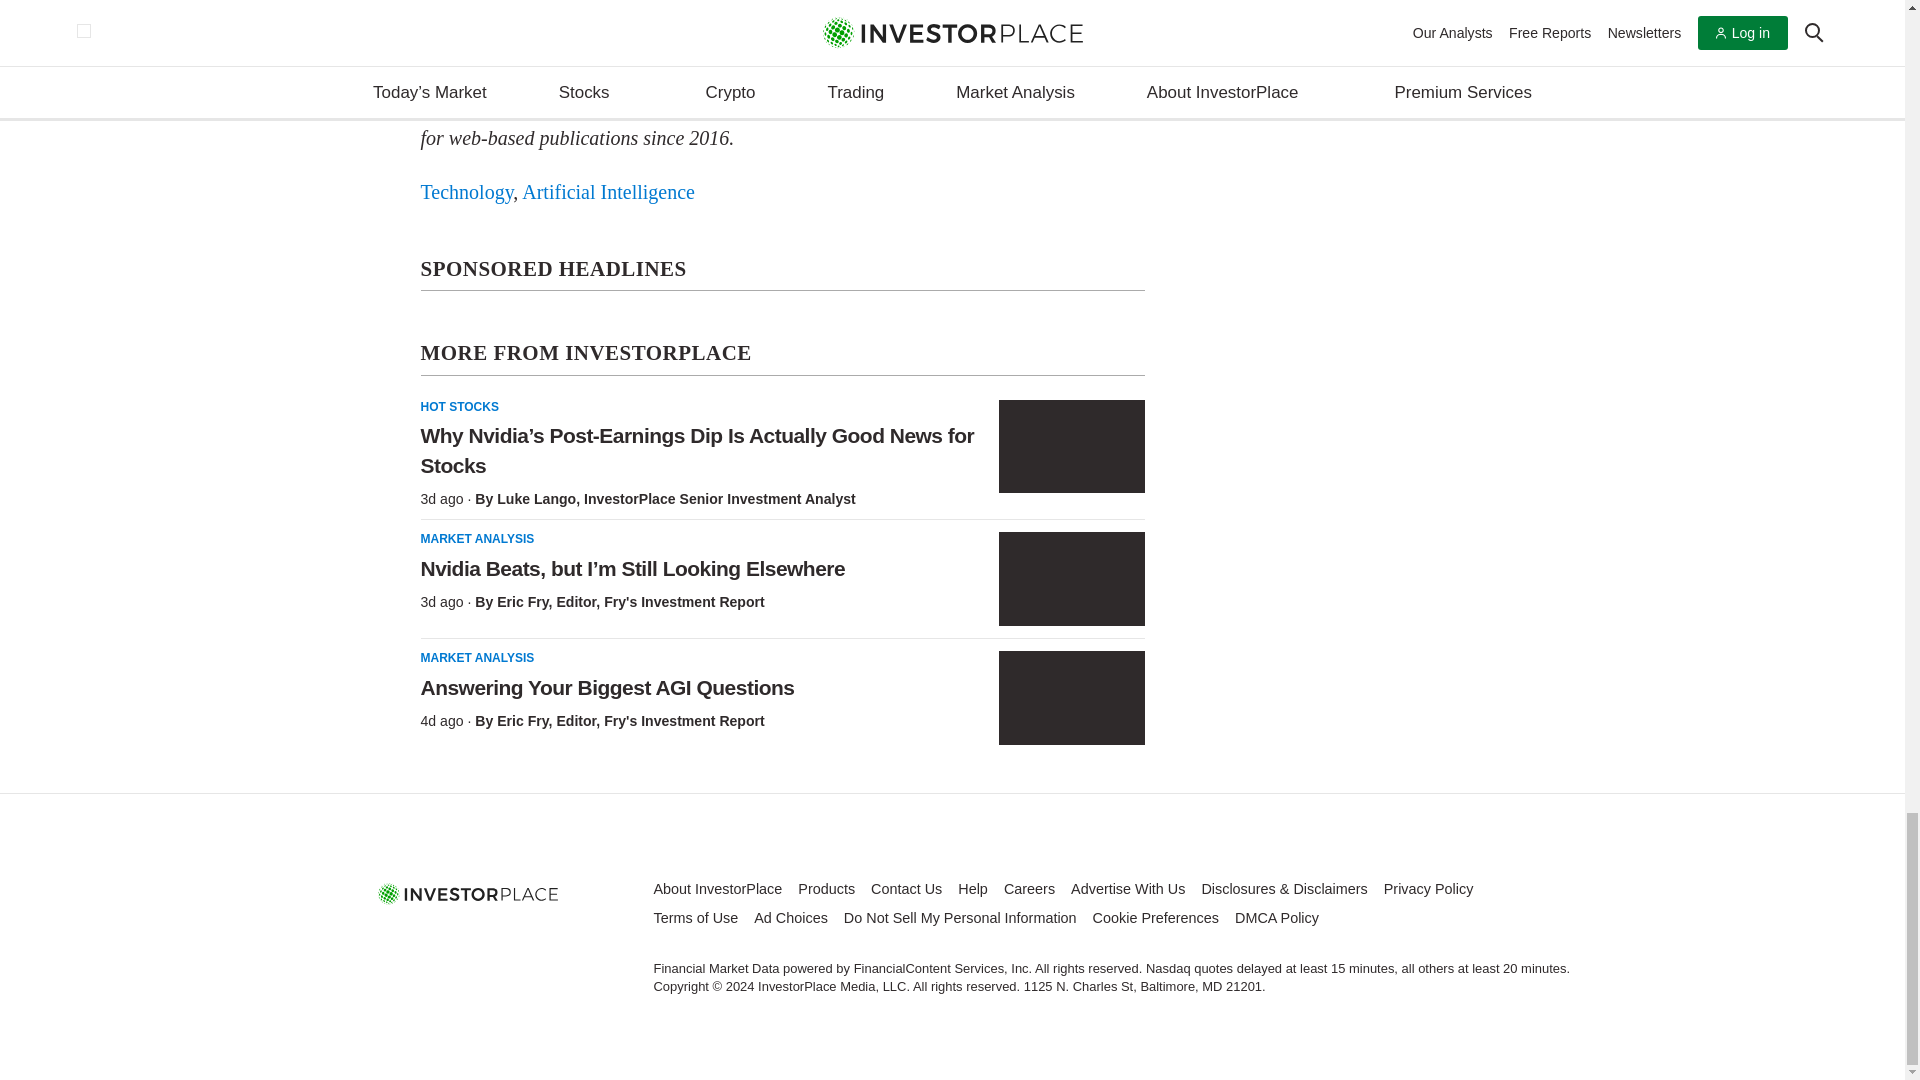  What do you see at coordinates (522, 720) in the screenshot?
I see `View profile of Eric Fry` at bounding box center [522, 720].